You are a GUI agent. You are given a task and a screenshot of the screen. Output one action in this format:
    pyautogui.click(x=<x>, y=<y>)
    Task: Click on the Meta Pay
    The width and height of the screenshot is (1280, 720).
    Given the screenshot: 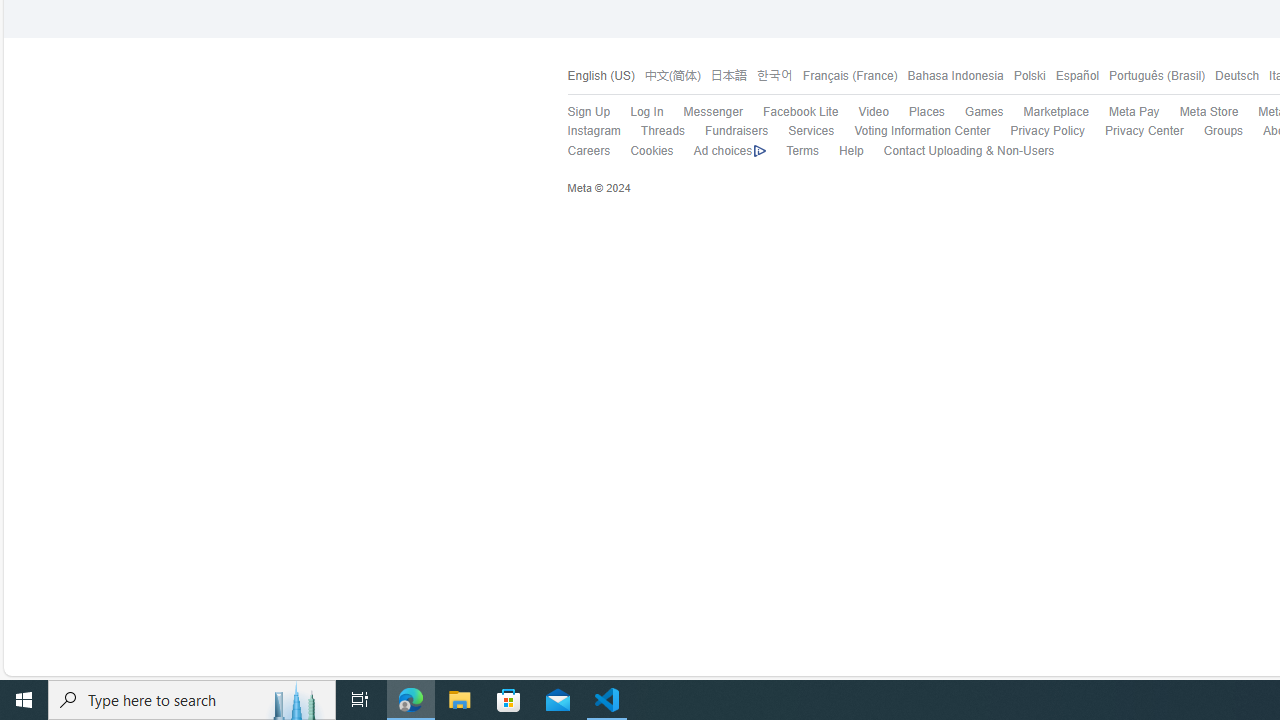 What is the action you would take?
    pyautogui.click(x=1134, y=112)
    